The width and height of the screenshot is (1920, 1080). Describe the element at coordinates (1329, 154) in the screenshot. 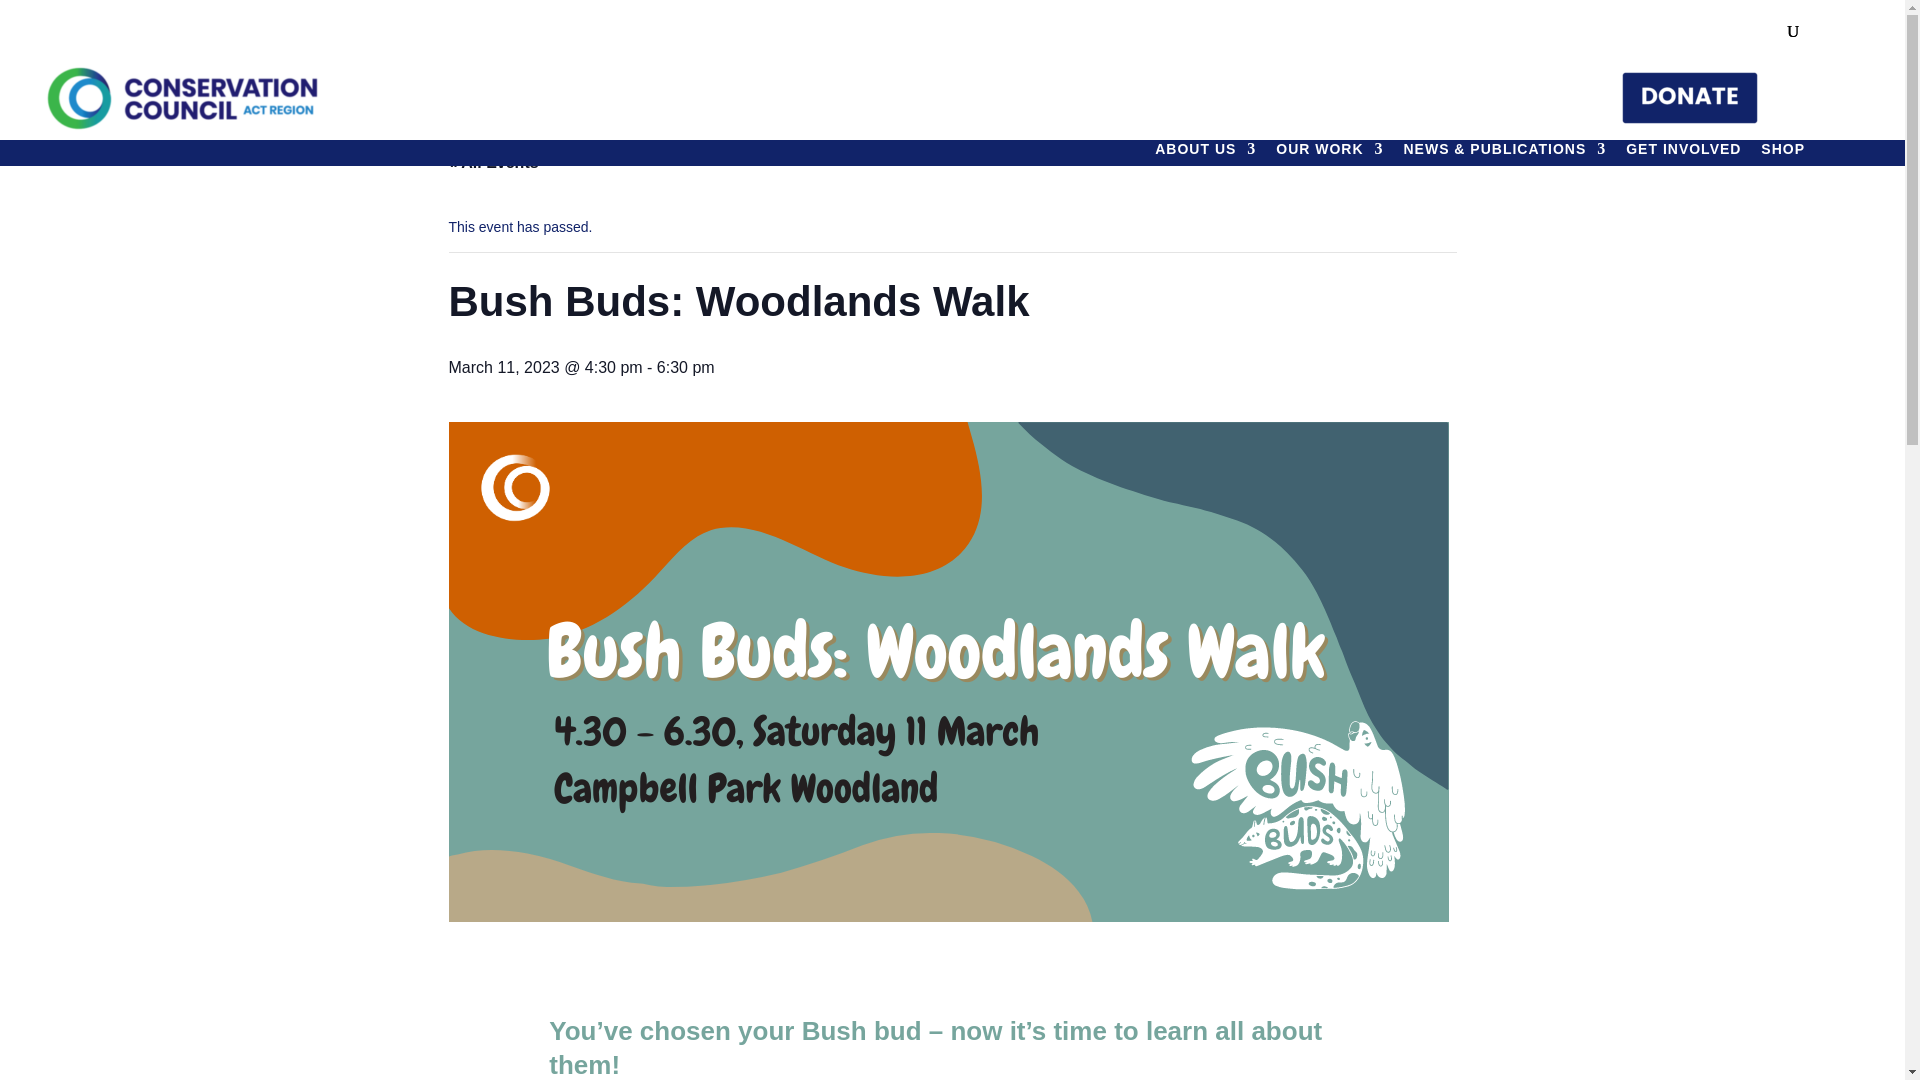

I see `OUR WORK` at that location.